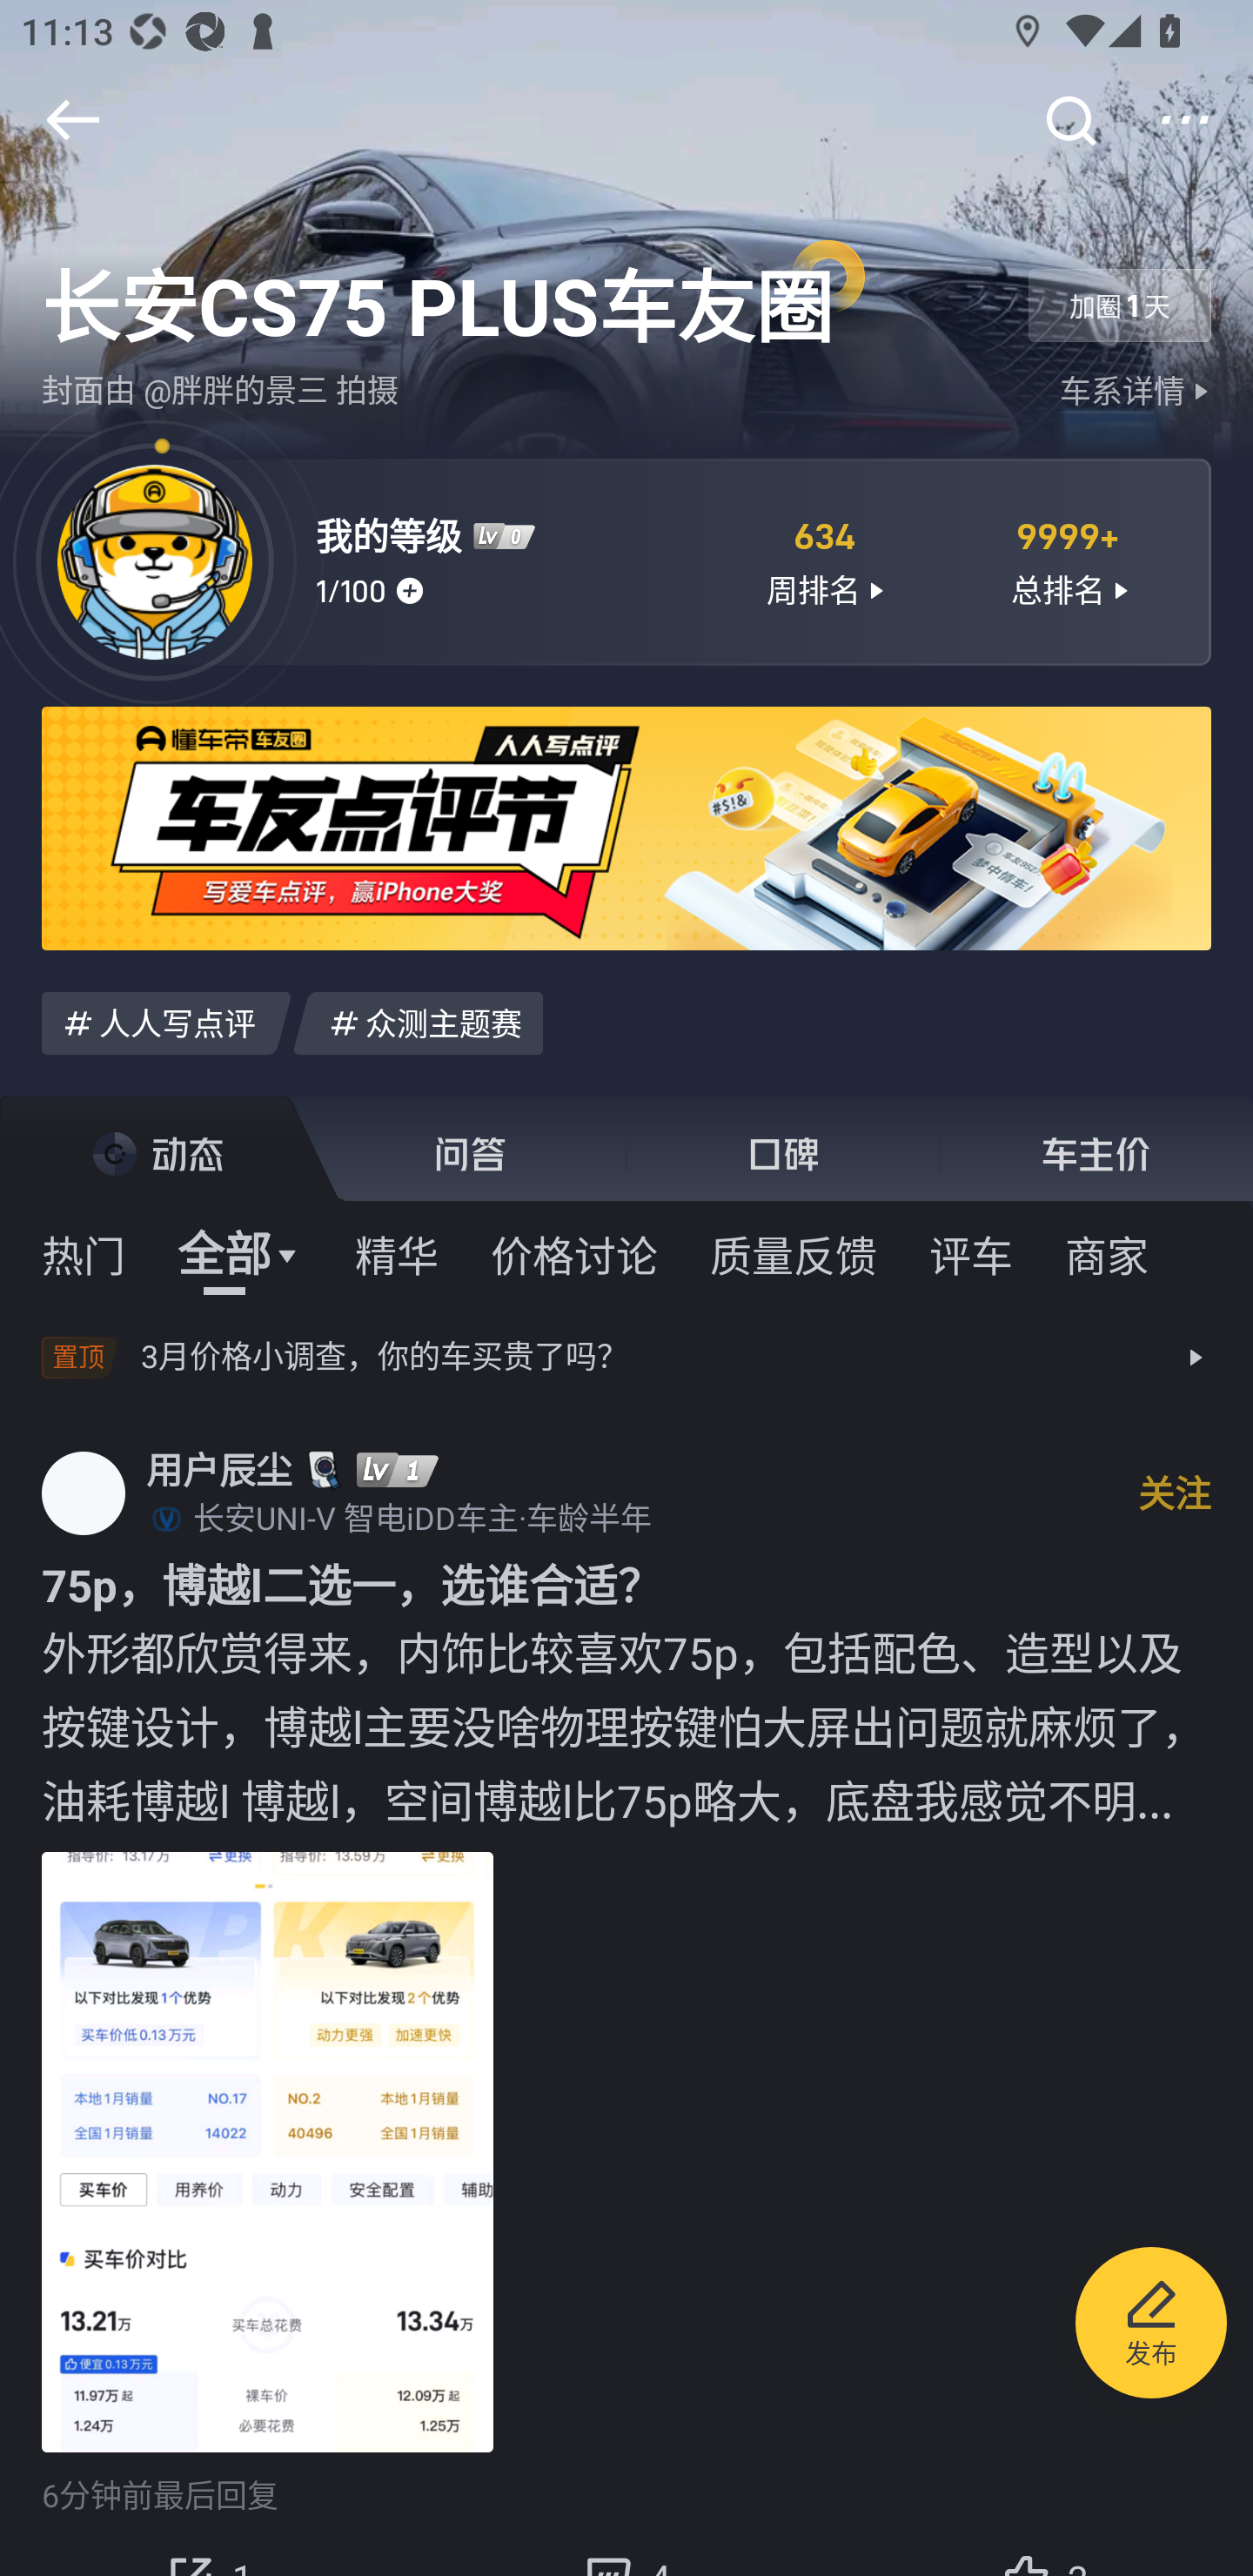  Describe the element at coordinates (240, 1253) in the screenshot. I see `全部 ` at that location.